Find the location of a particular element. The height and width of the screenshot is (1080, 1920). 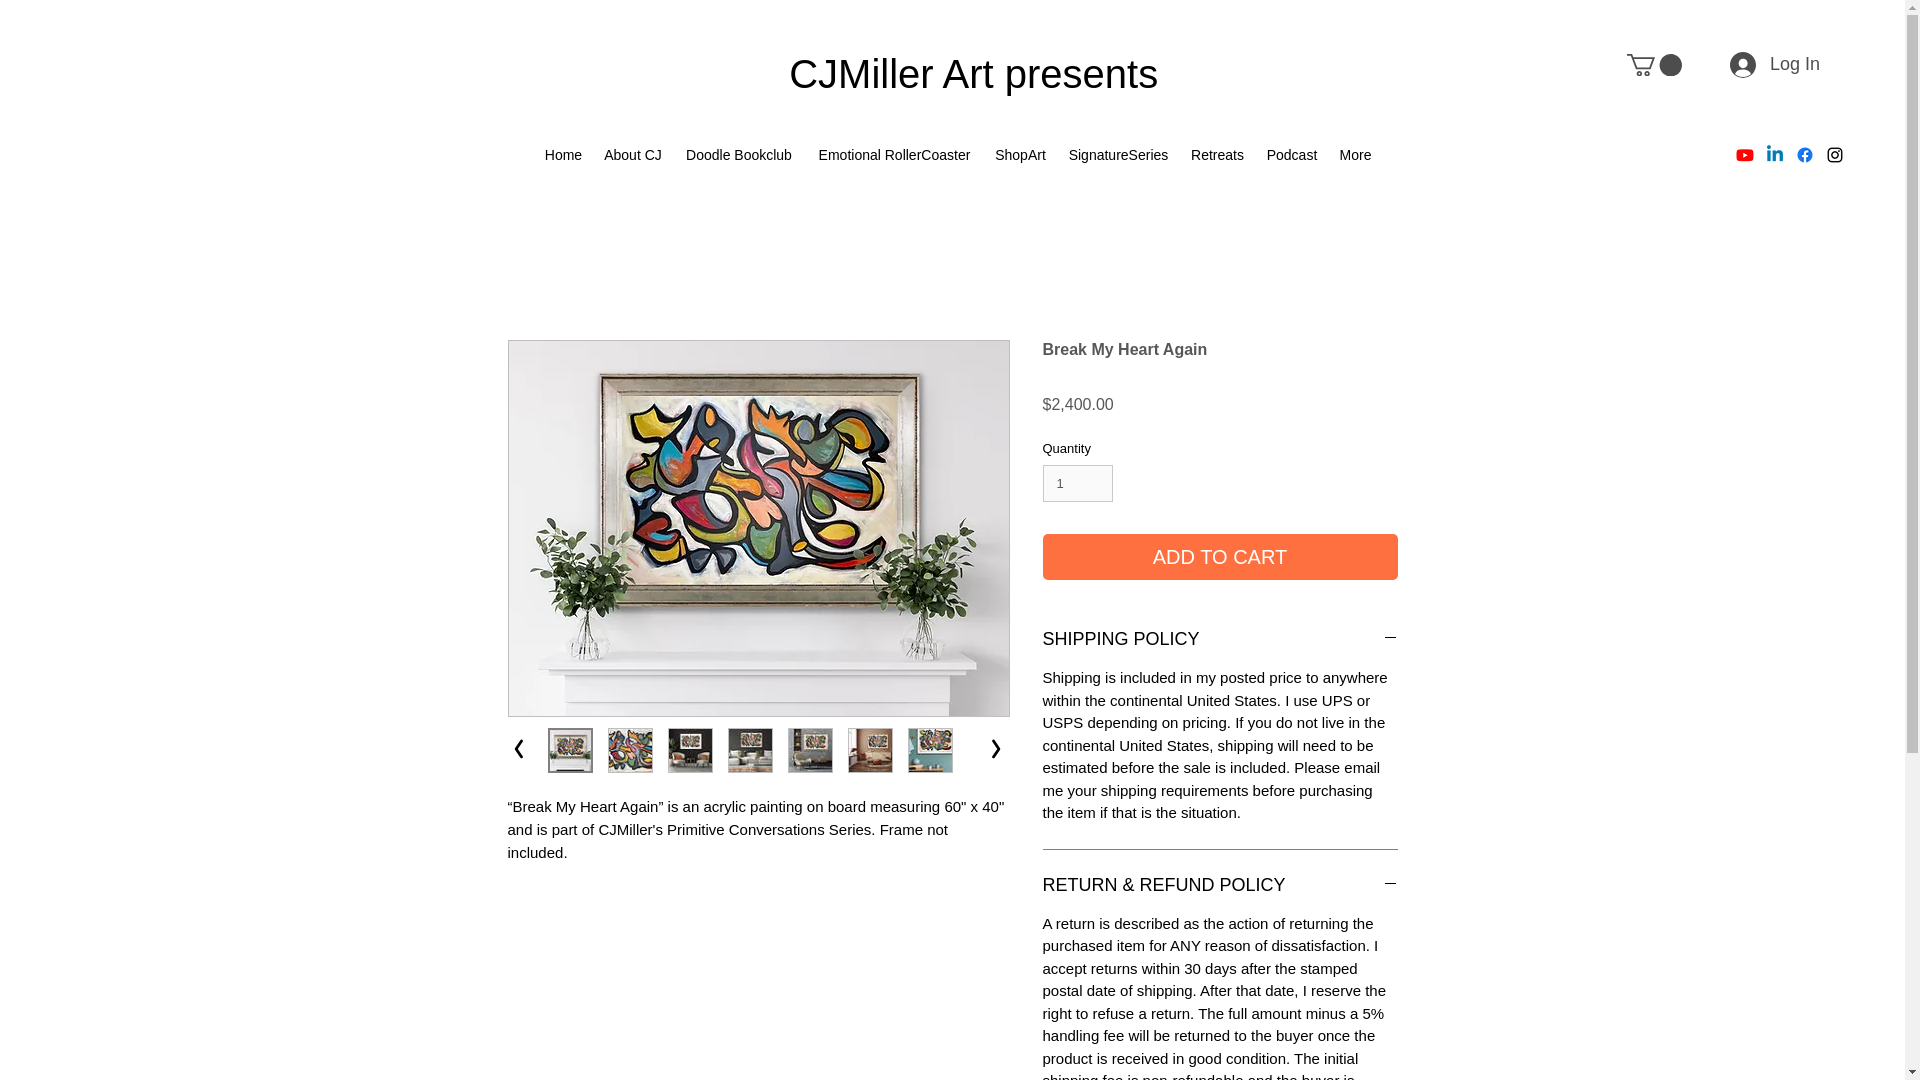

SignatureSeries is located at coordinates (1118, 154).